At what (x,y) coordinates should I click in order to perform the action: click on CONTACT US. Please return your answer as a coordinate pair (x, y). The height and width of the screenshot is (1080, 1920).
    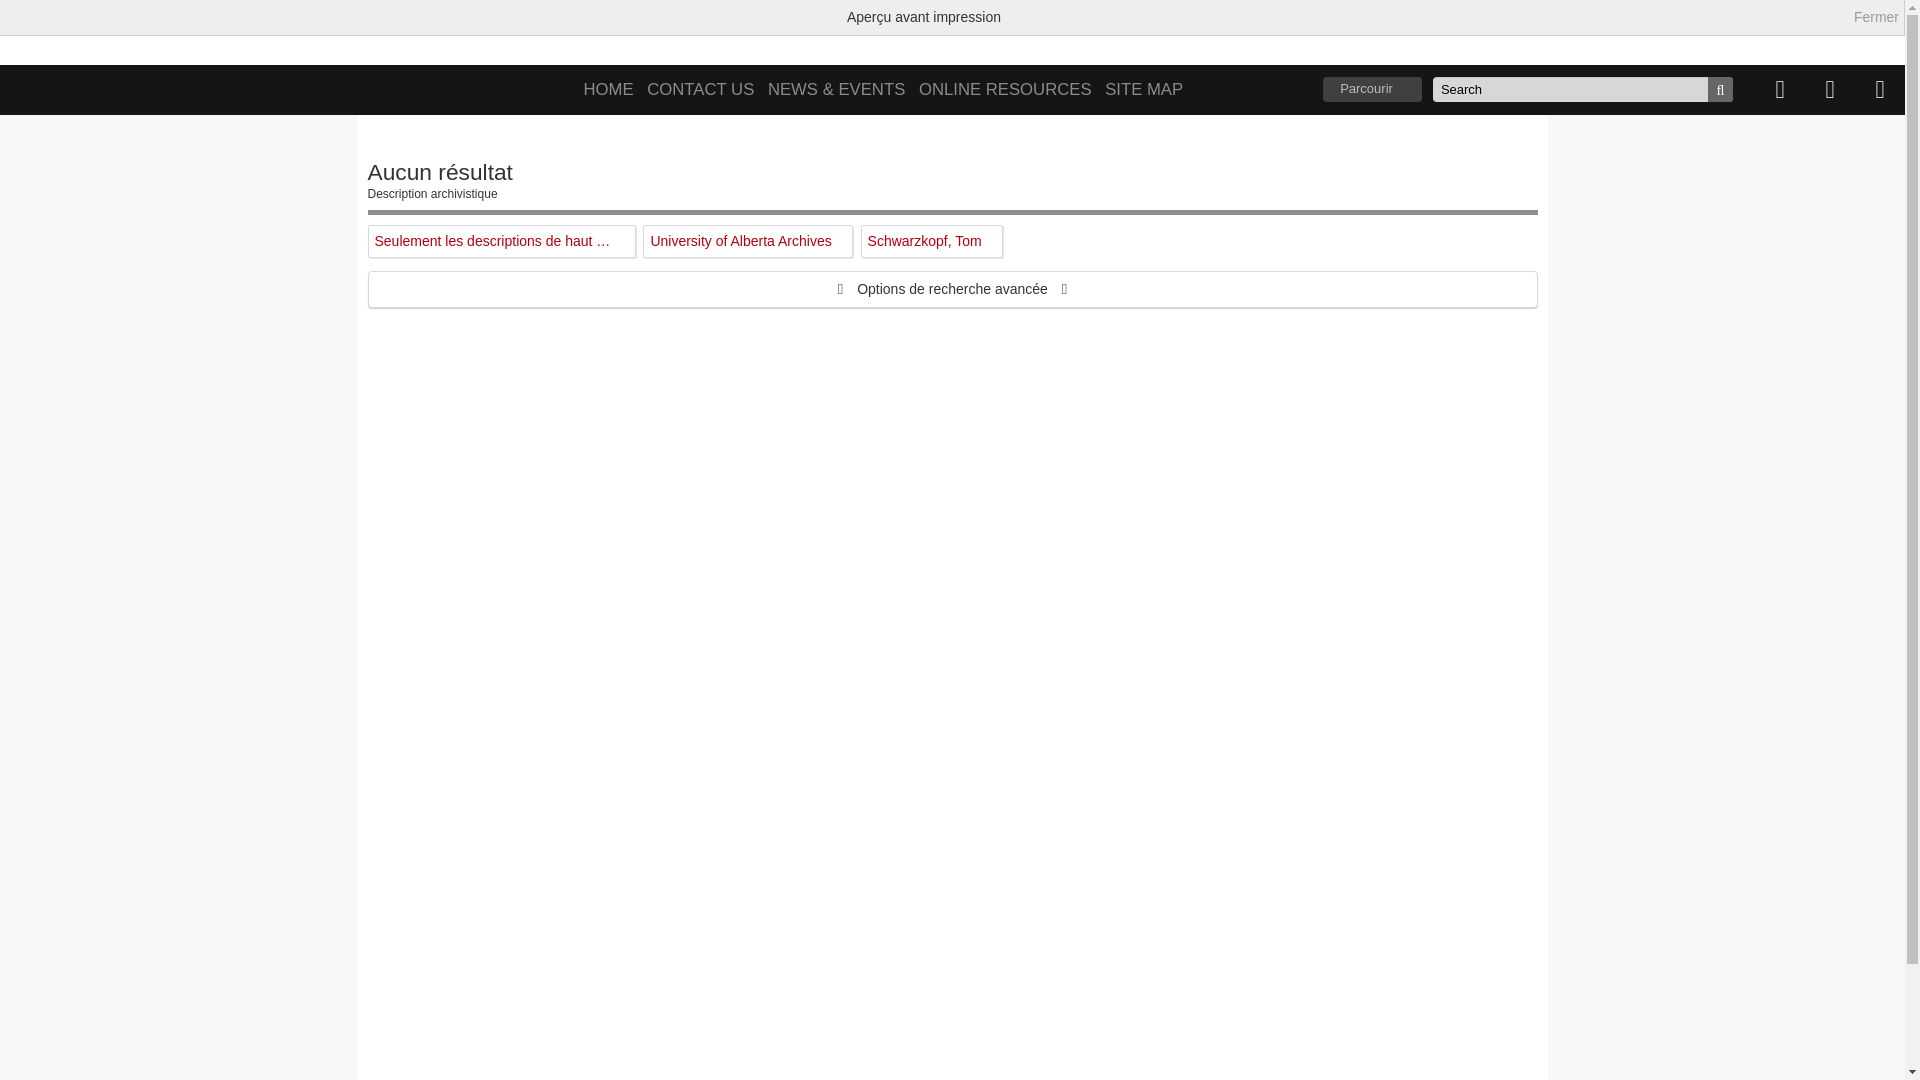
    Looking at the image, I should click on (700, 90).